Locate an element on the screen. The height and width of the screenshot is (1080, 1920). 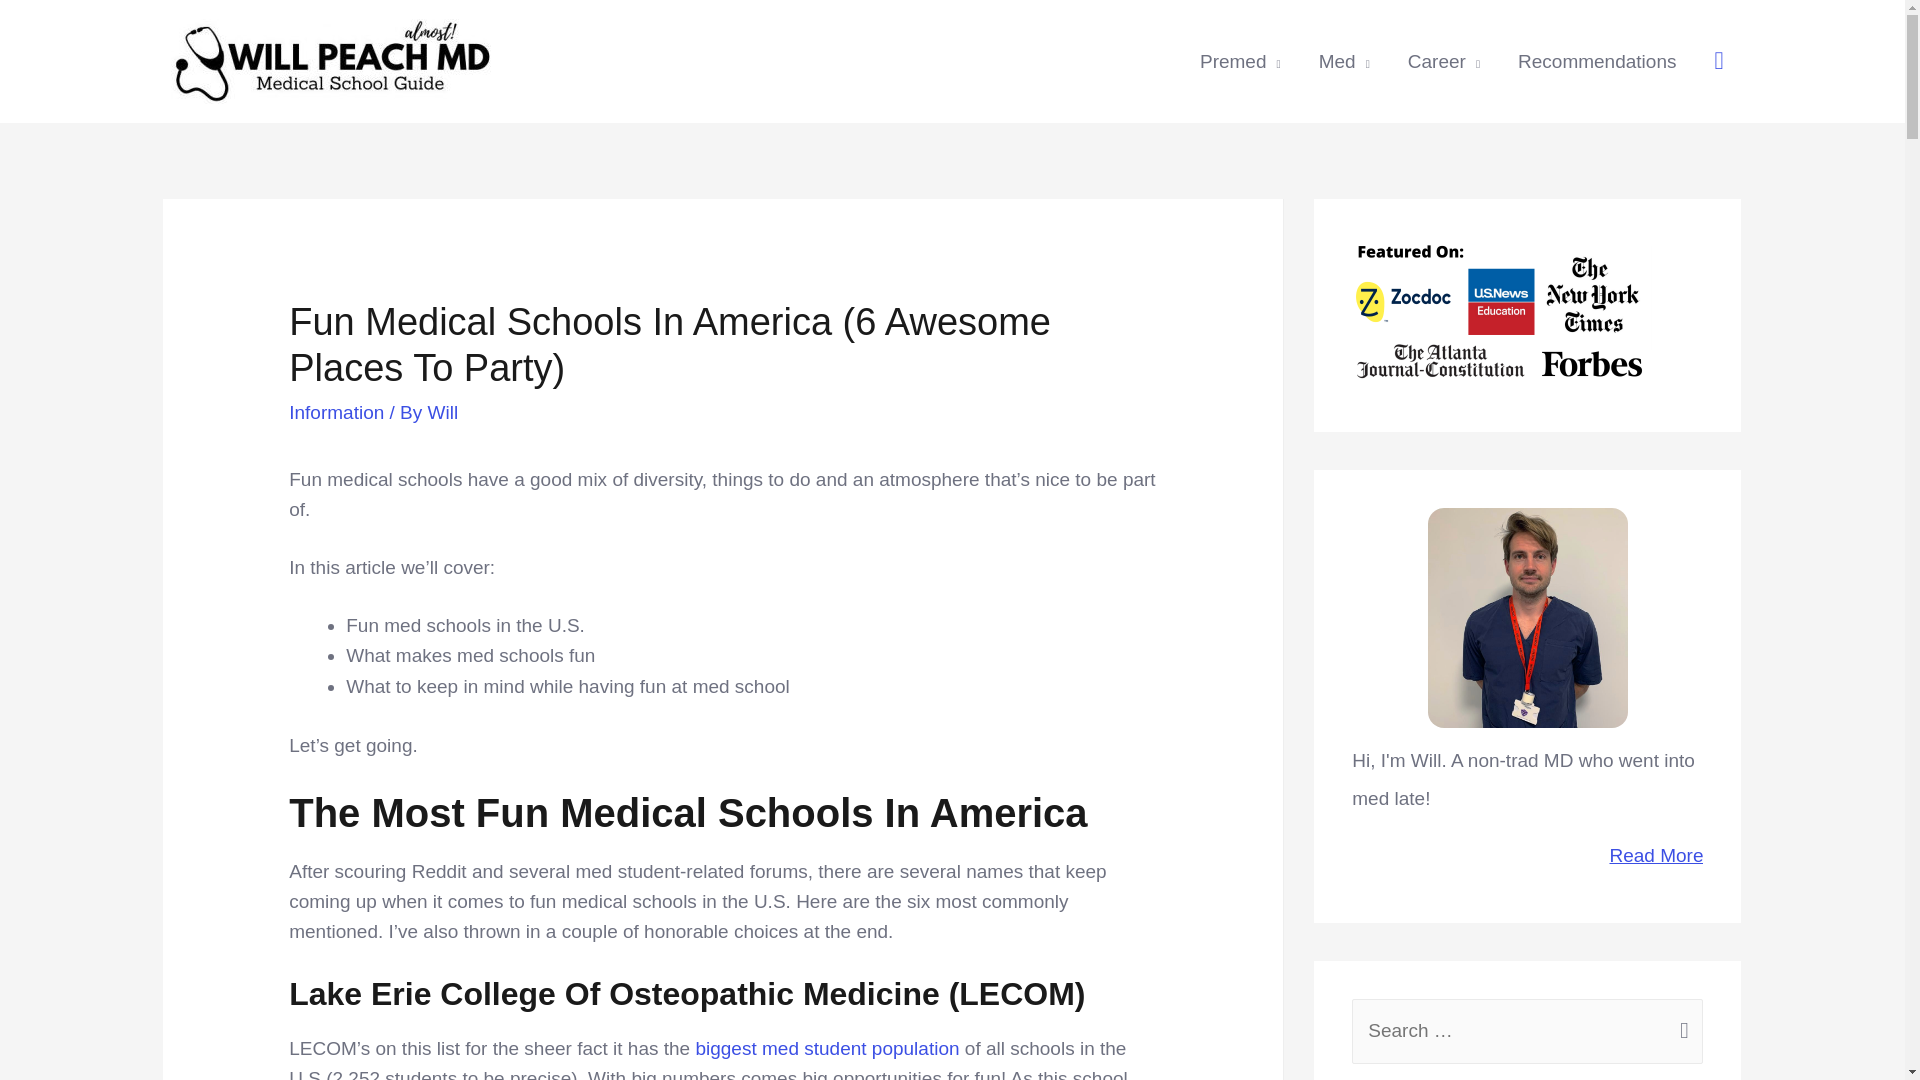
biggest med student population is located at coordinates (826, 1048).